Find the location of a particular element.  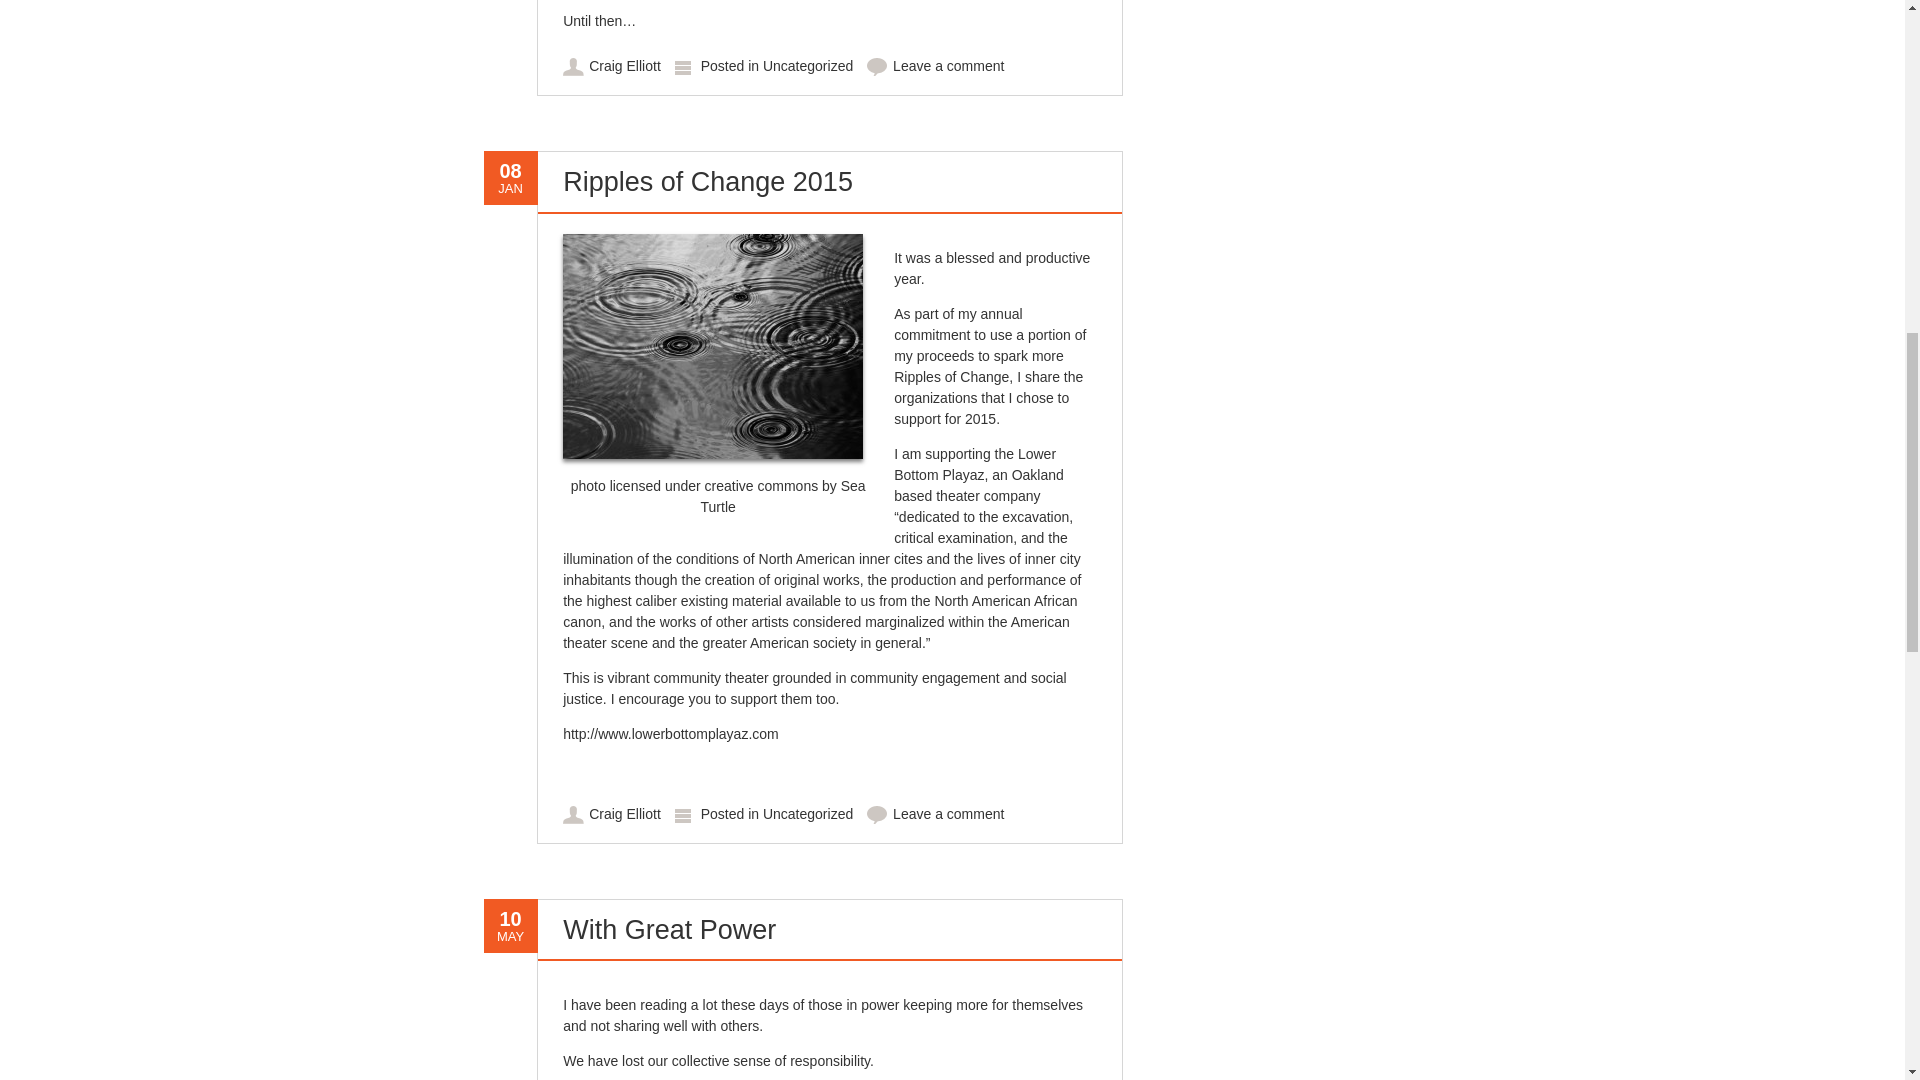

Permalink to Ripples of Change 2015 is located at coordinates (707, 182).